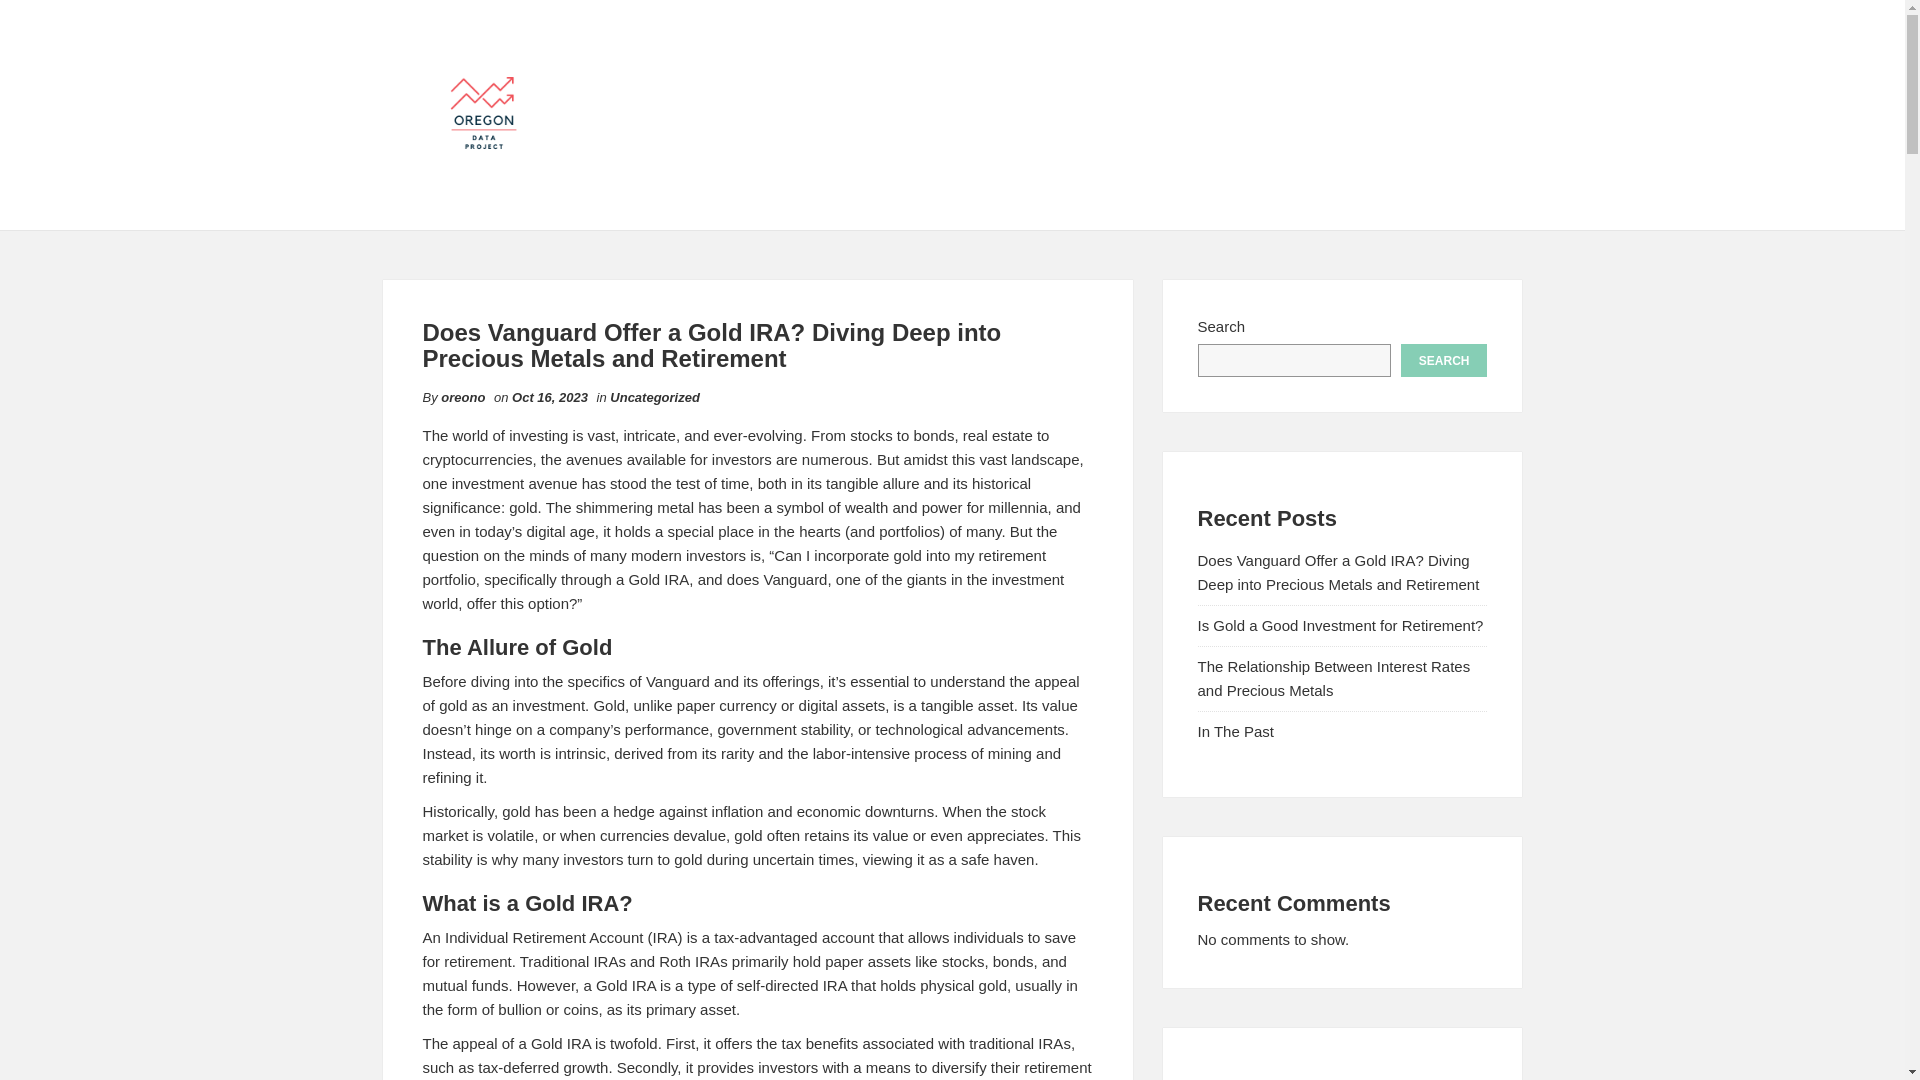 This screenshot has width=1920, height=1080. What do you see at coordinates (463, 397) in the screenshot?
I see `oreono` at bounding box center [463, 397].